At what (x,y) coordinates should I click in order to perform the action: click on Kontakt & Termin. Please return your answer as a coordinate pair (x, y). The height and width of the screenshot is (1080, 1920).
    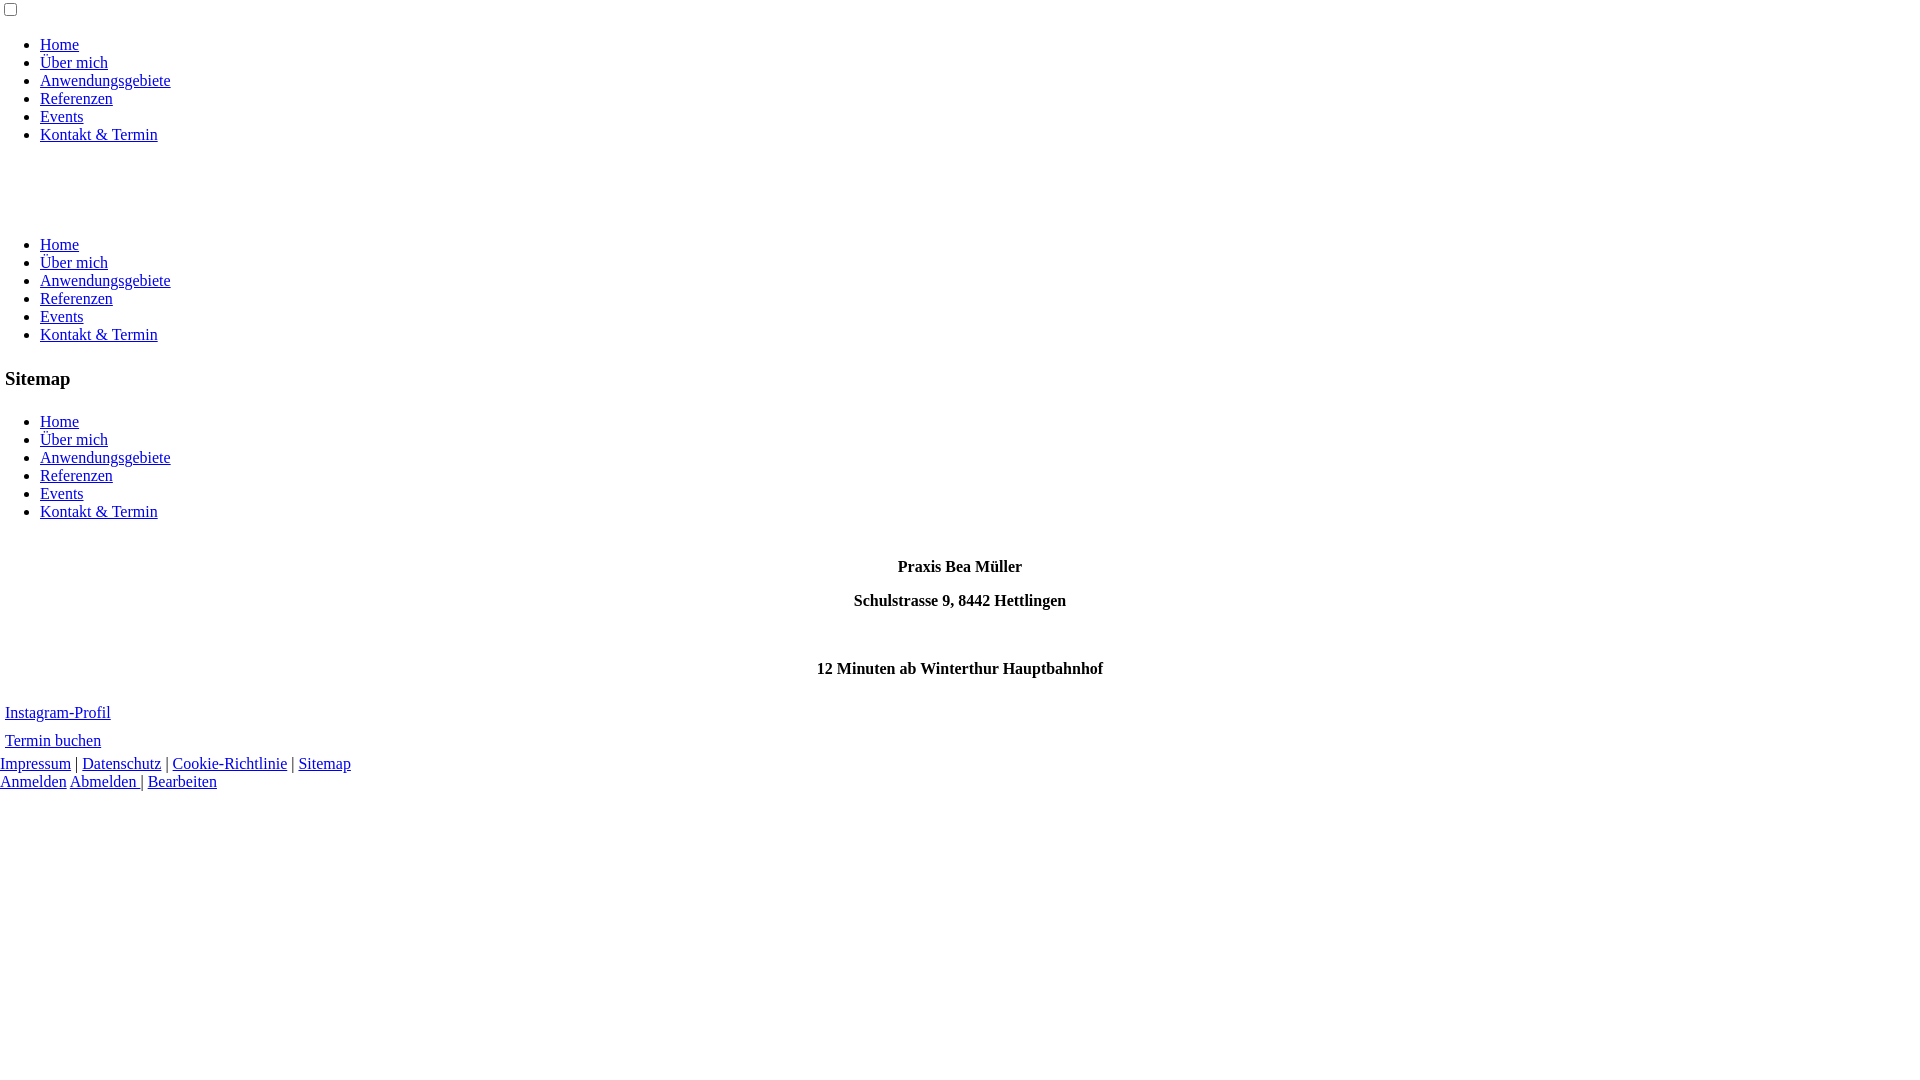
    Looking at the image, I should click on (99, 512).